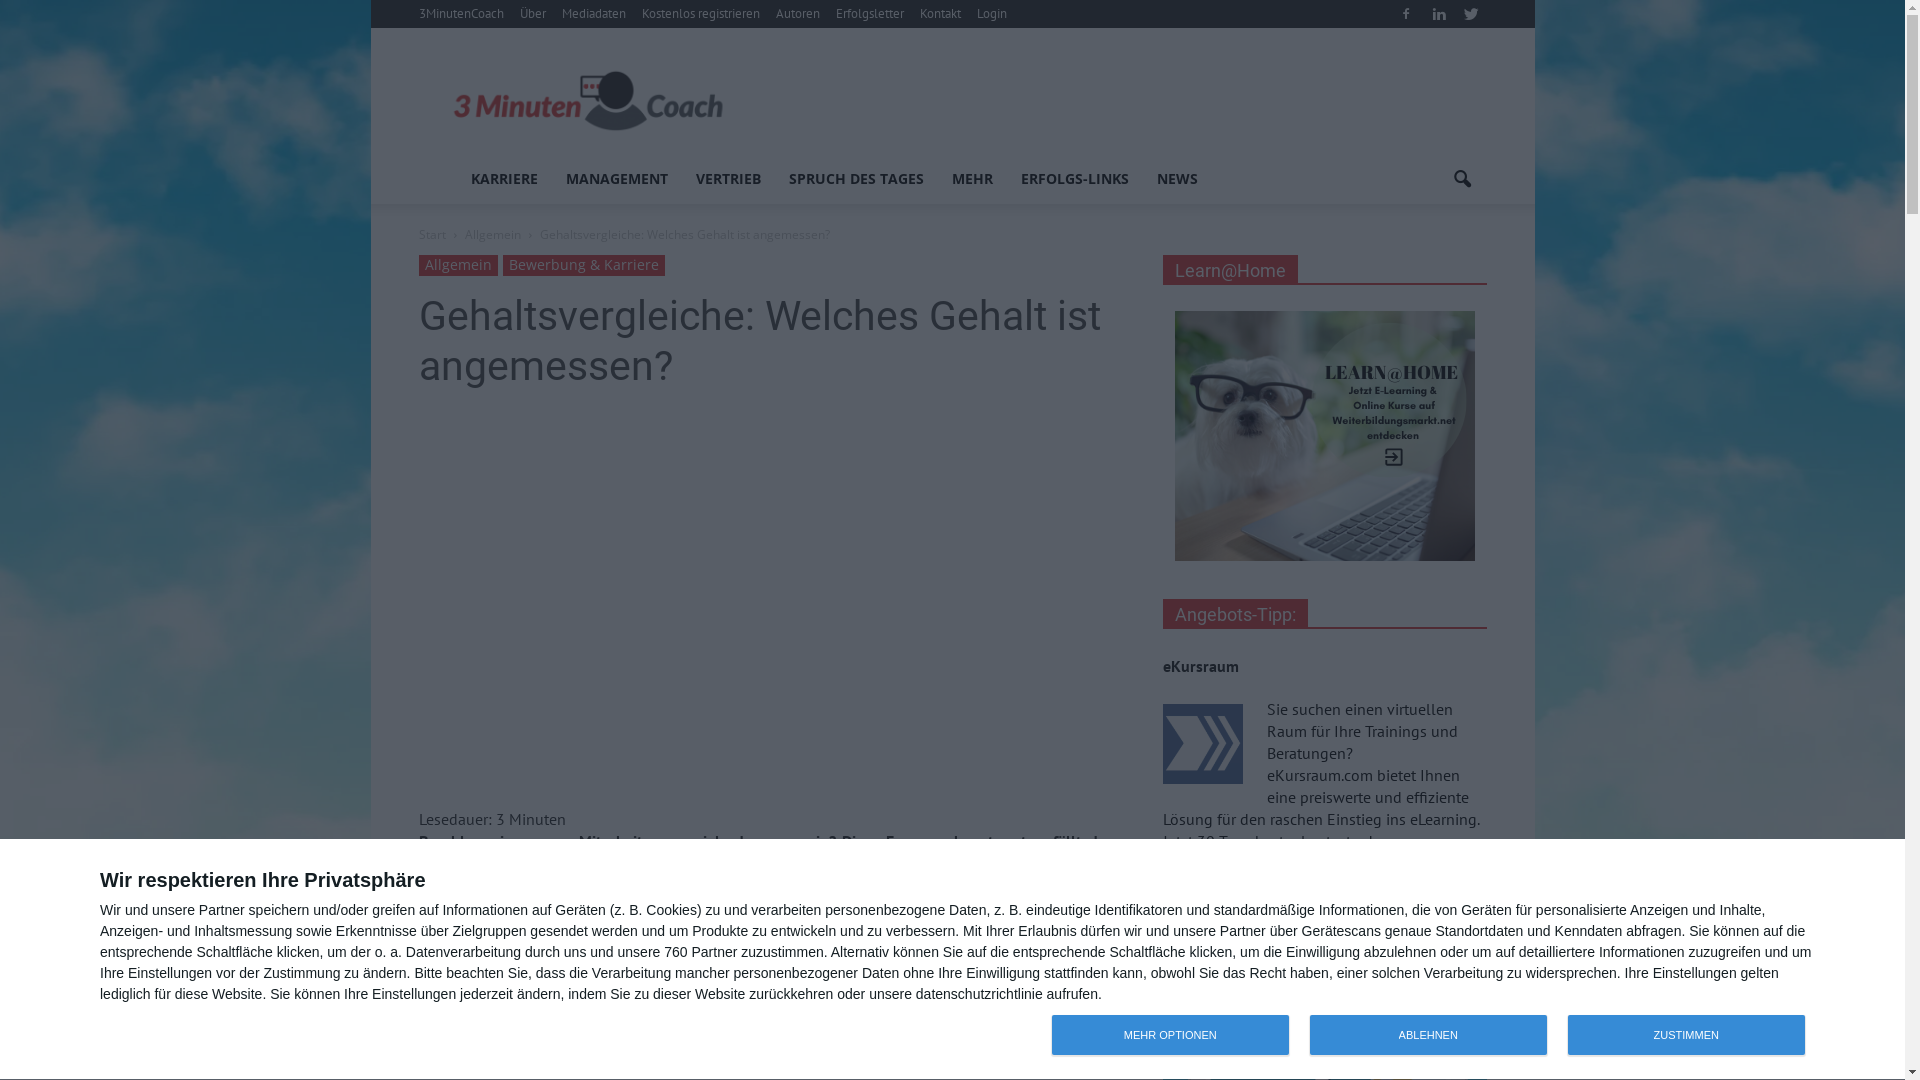  What do you see at coordinates (1200, 666) in the screenshot?
I see `eKursraum` at bounding box center [1200, 666].